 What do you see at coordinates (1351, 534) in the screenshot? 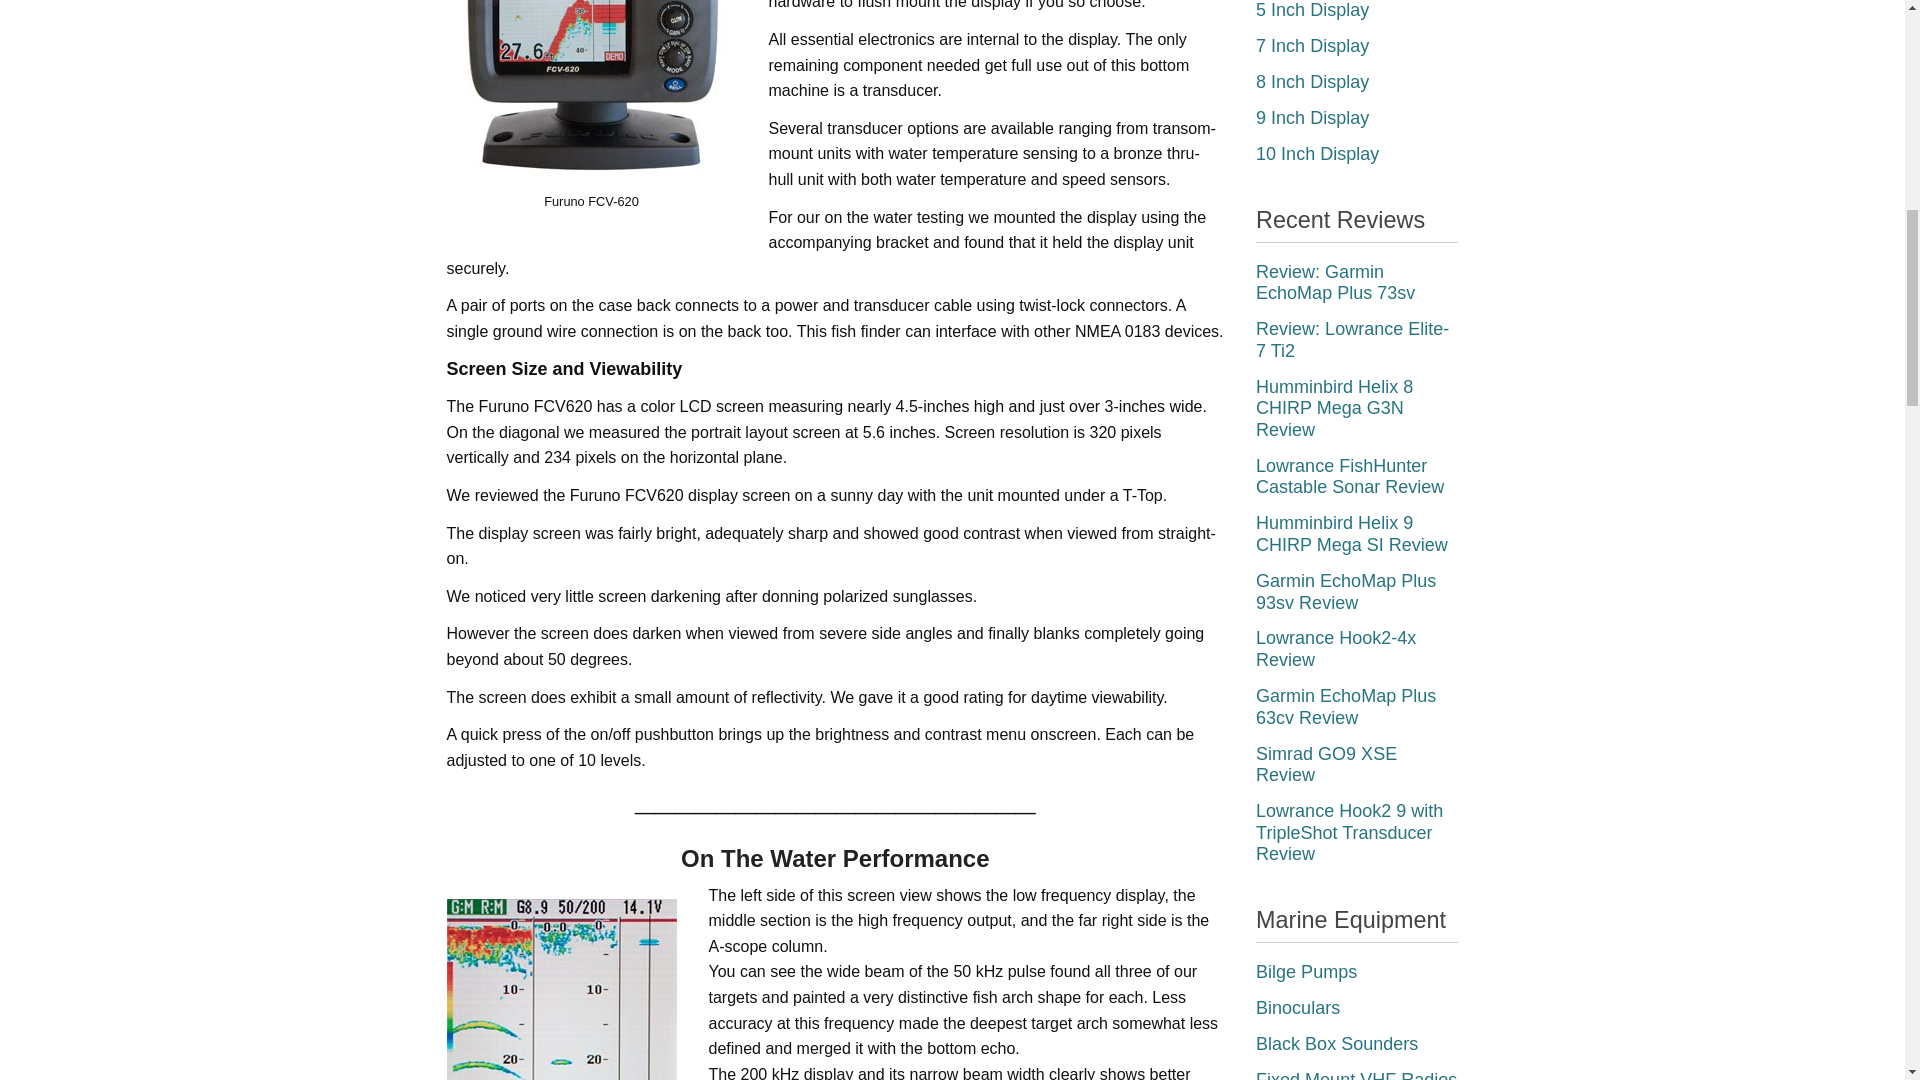
I see `Humminbird Helix 9 CHIRP Mega SI Review` at bounding box center [1351, 534].